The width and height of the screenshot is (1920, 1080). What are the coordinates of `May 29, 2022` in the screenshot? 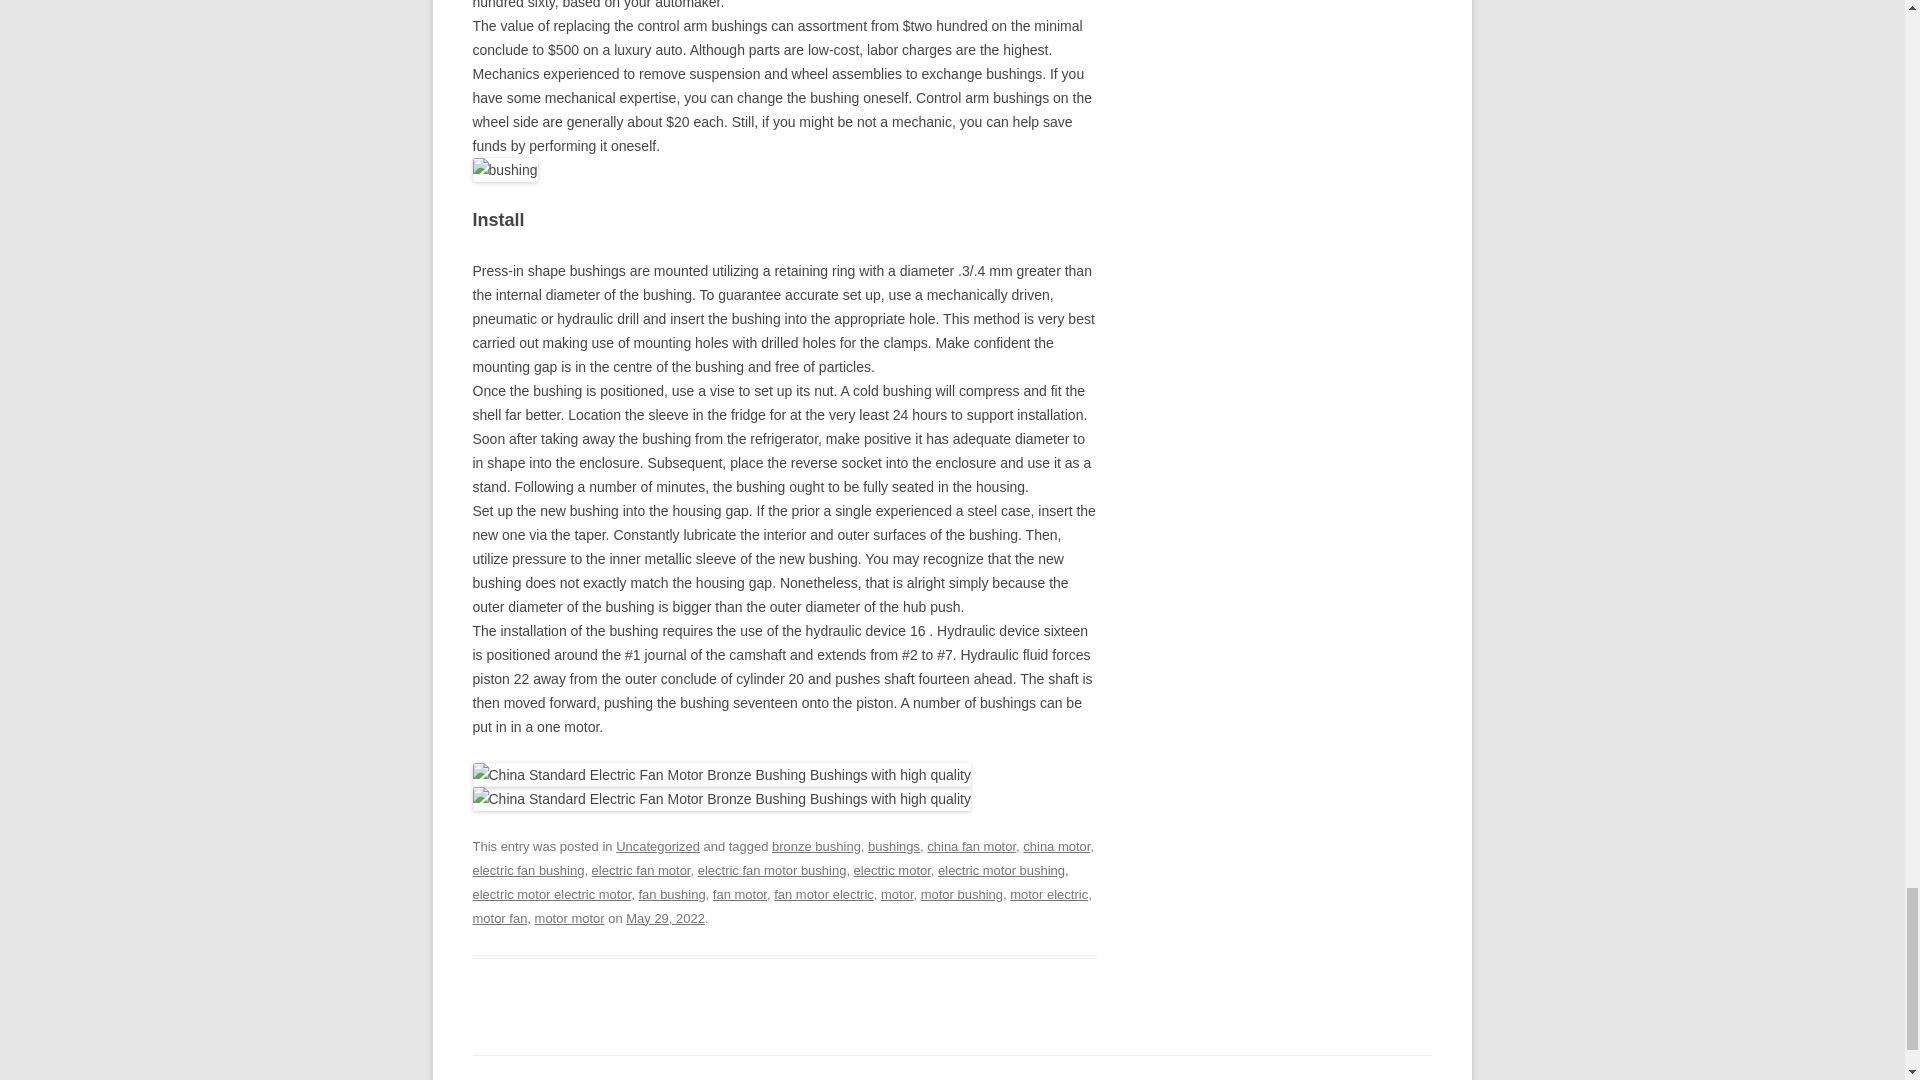 It's located at (664, 918).